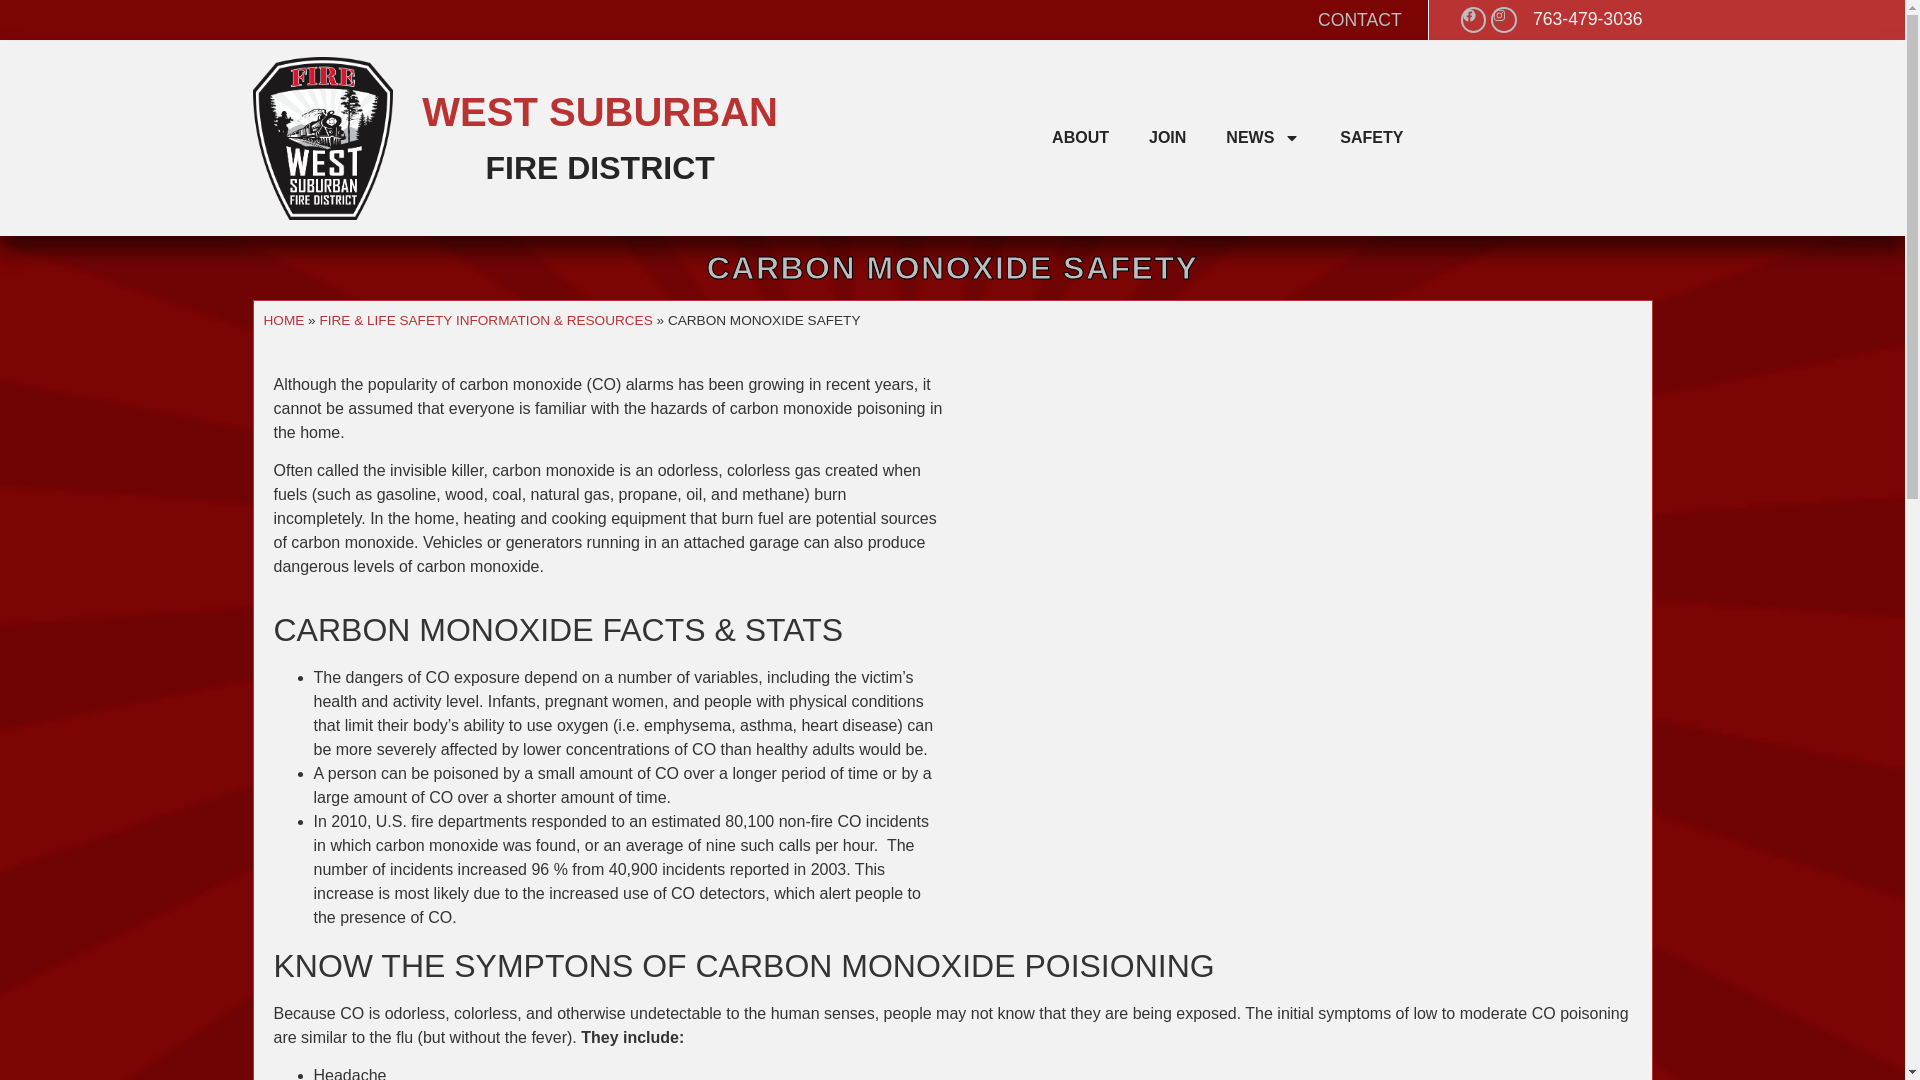 Image resolution: width=1920 pixels, height=1080 pixels. Describe the element at coordinates (1371, 137) in the screenshot. I see `SAFETY` at that location.